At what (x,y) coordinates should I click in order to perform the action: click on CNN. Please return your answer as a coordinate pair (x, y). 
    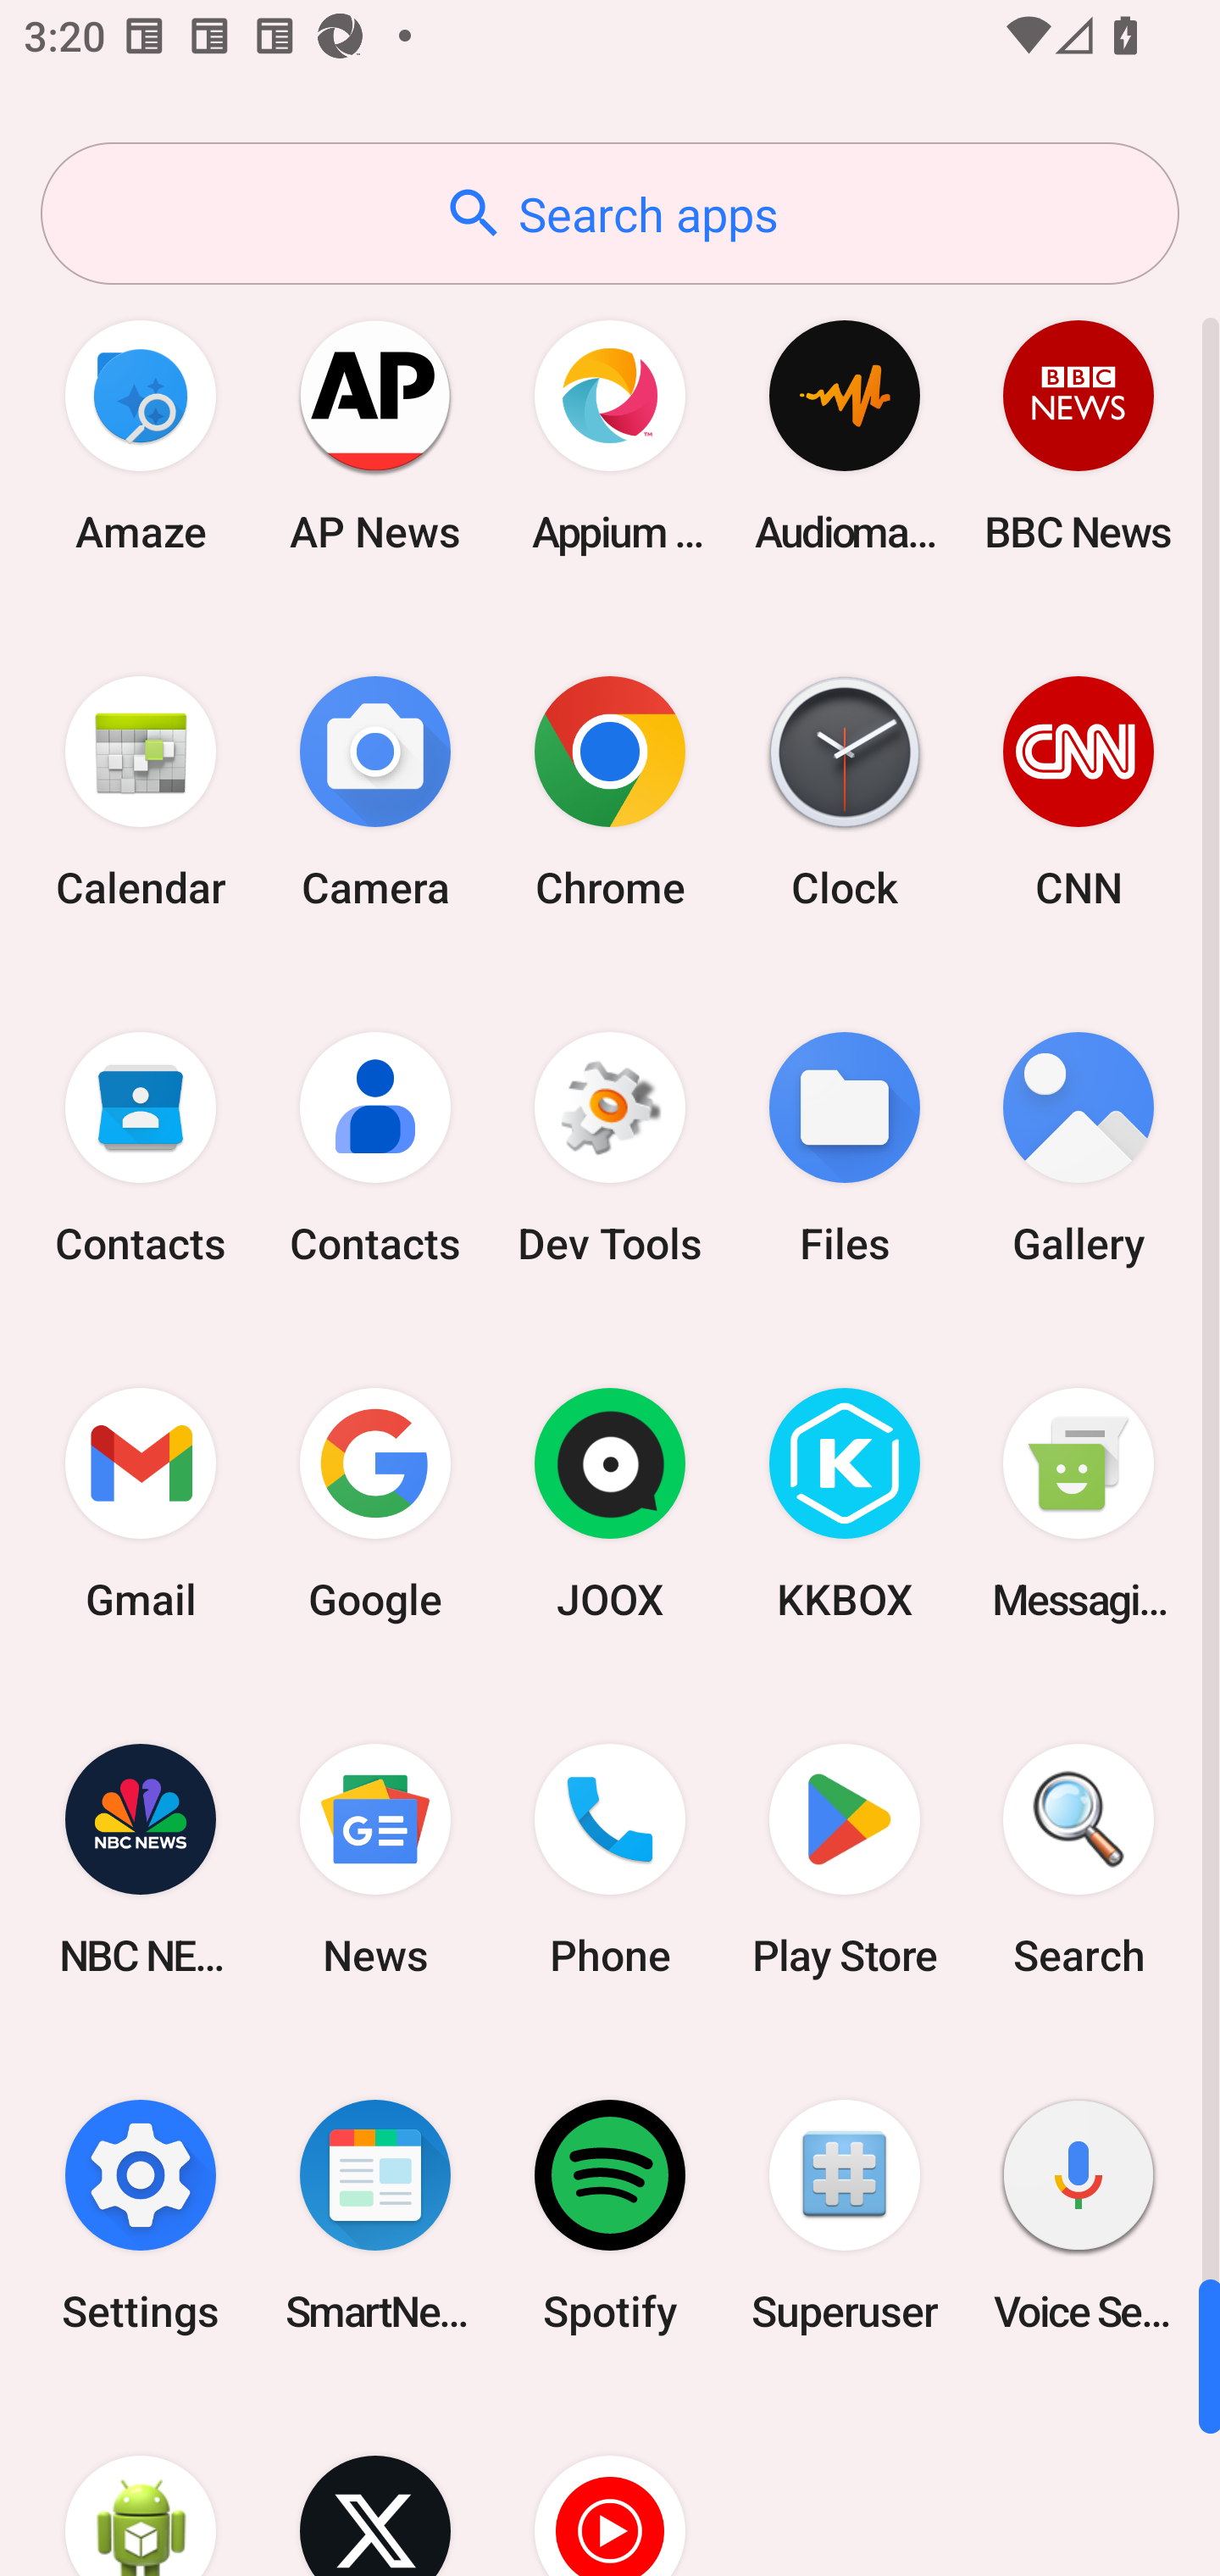
    Looking at the image, I should click on (1079, 791).